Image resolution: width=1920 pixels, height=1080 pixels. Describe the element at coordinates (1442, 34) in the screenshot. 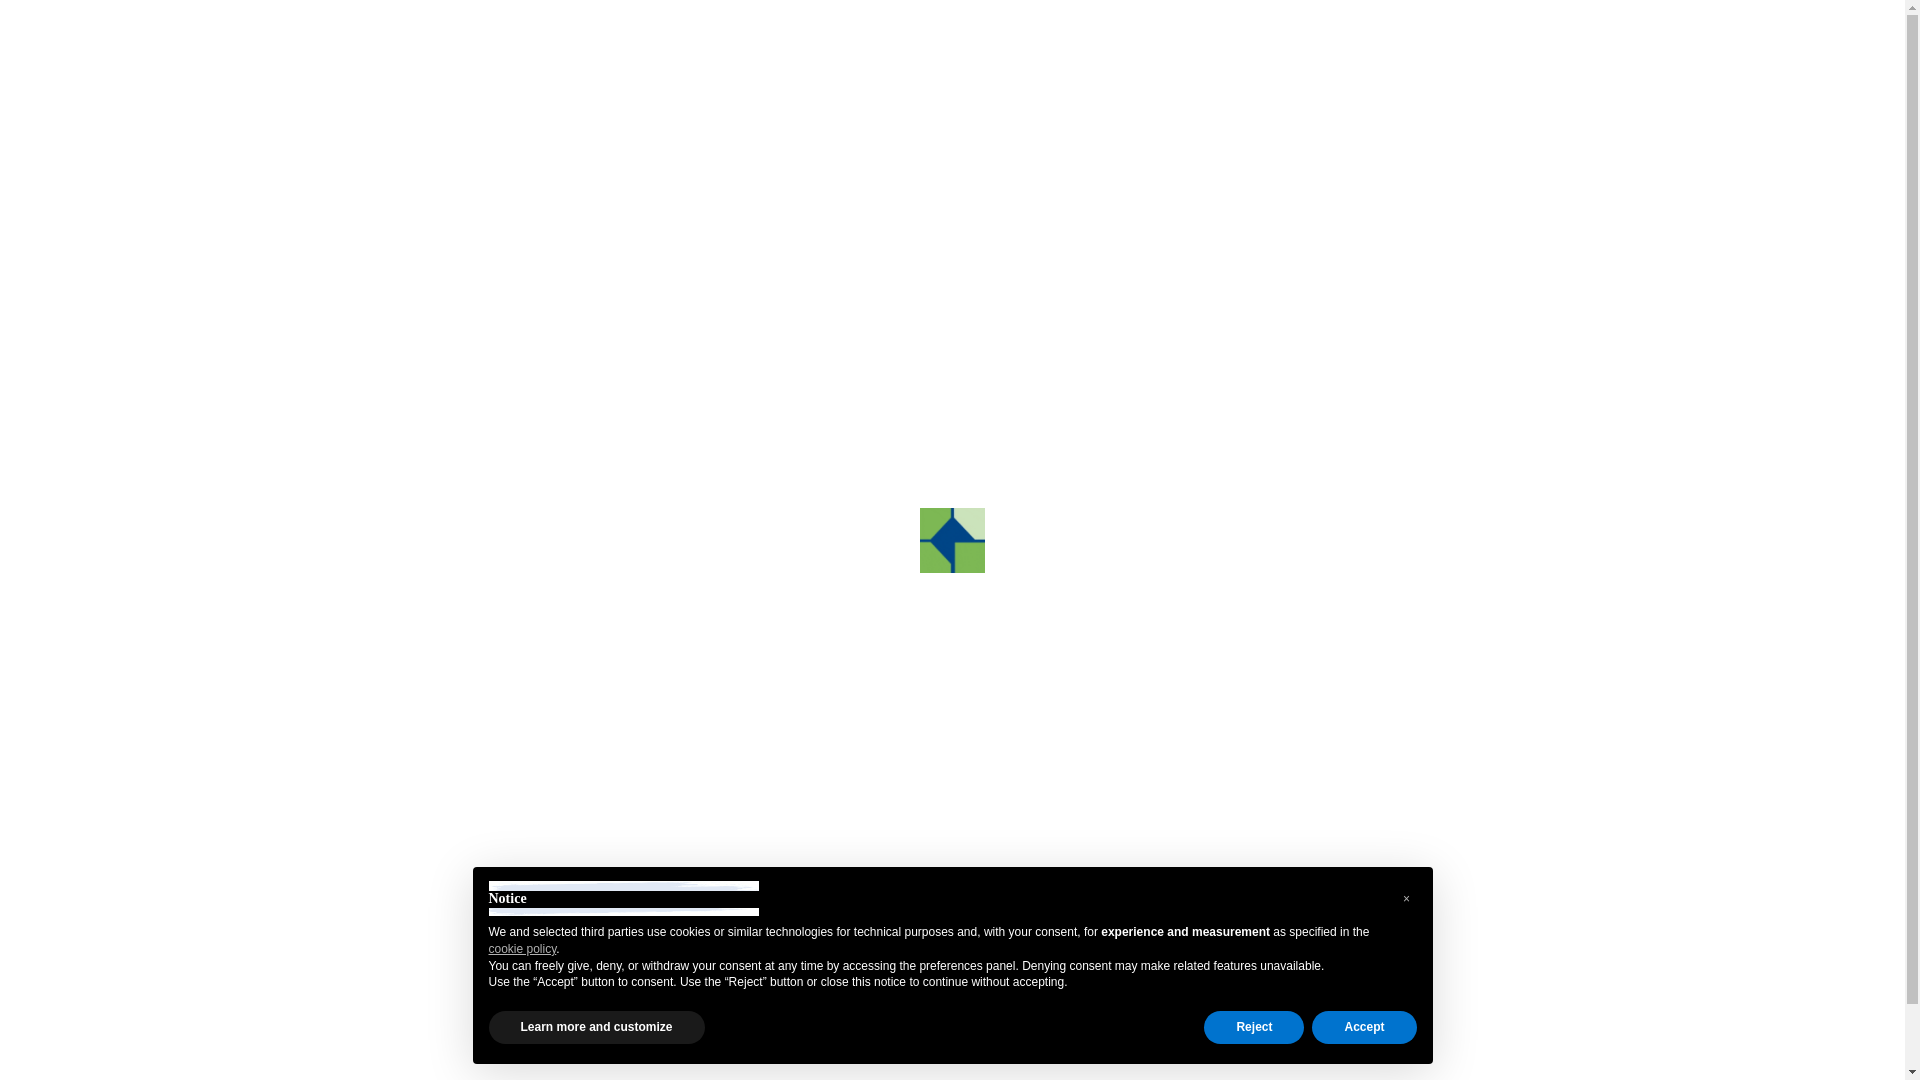

I see `Reserved Area` at that location.